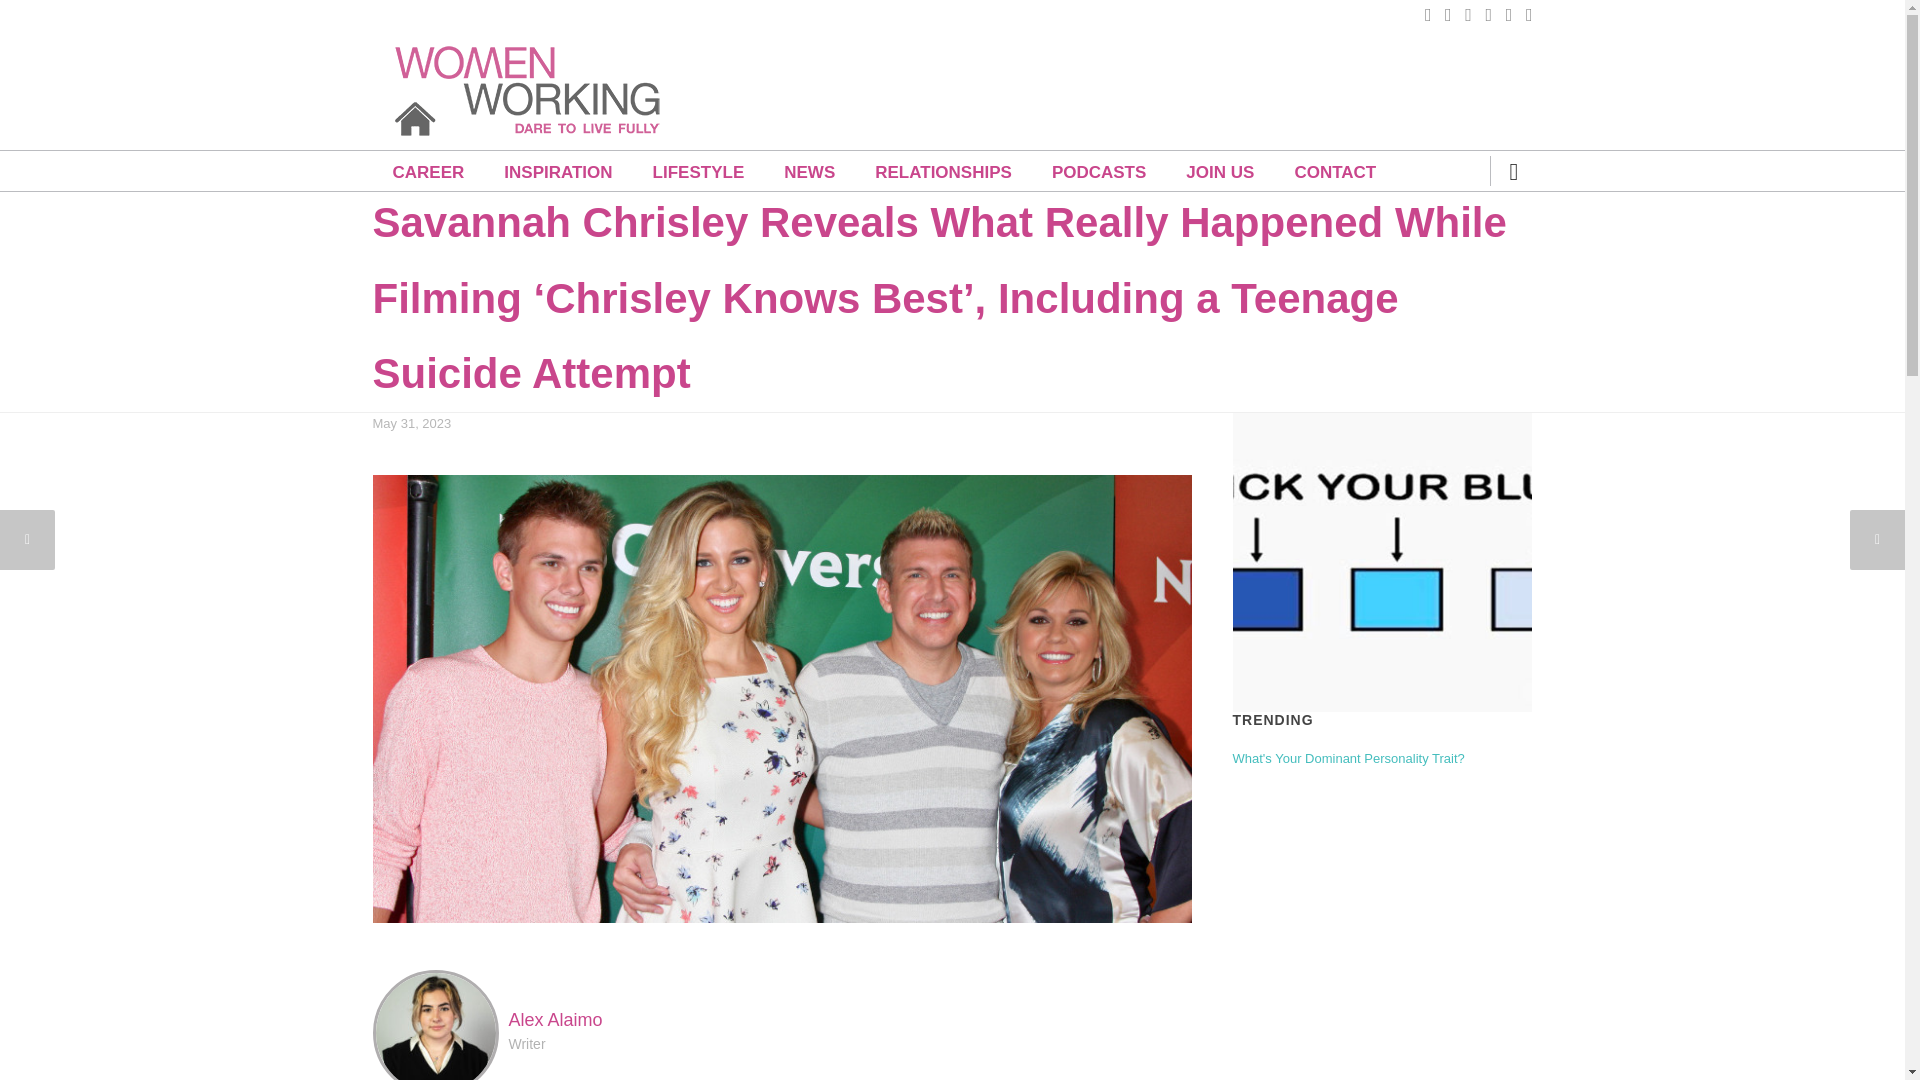 This screenshot has height=1080, width=1920. What do you see at coordinates (1381, 934) in the screenshot?
I see `Advertisement` at bounding box center [1381, 934].